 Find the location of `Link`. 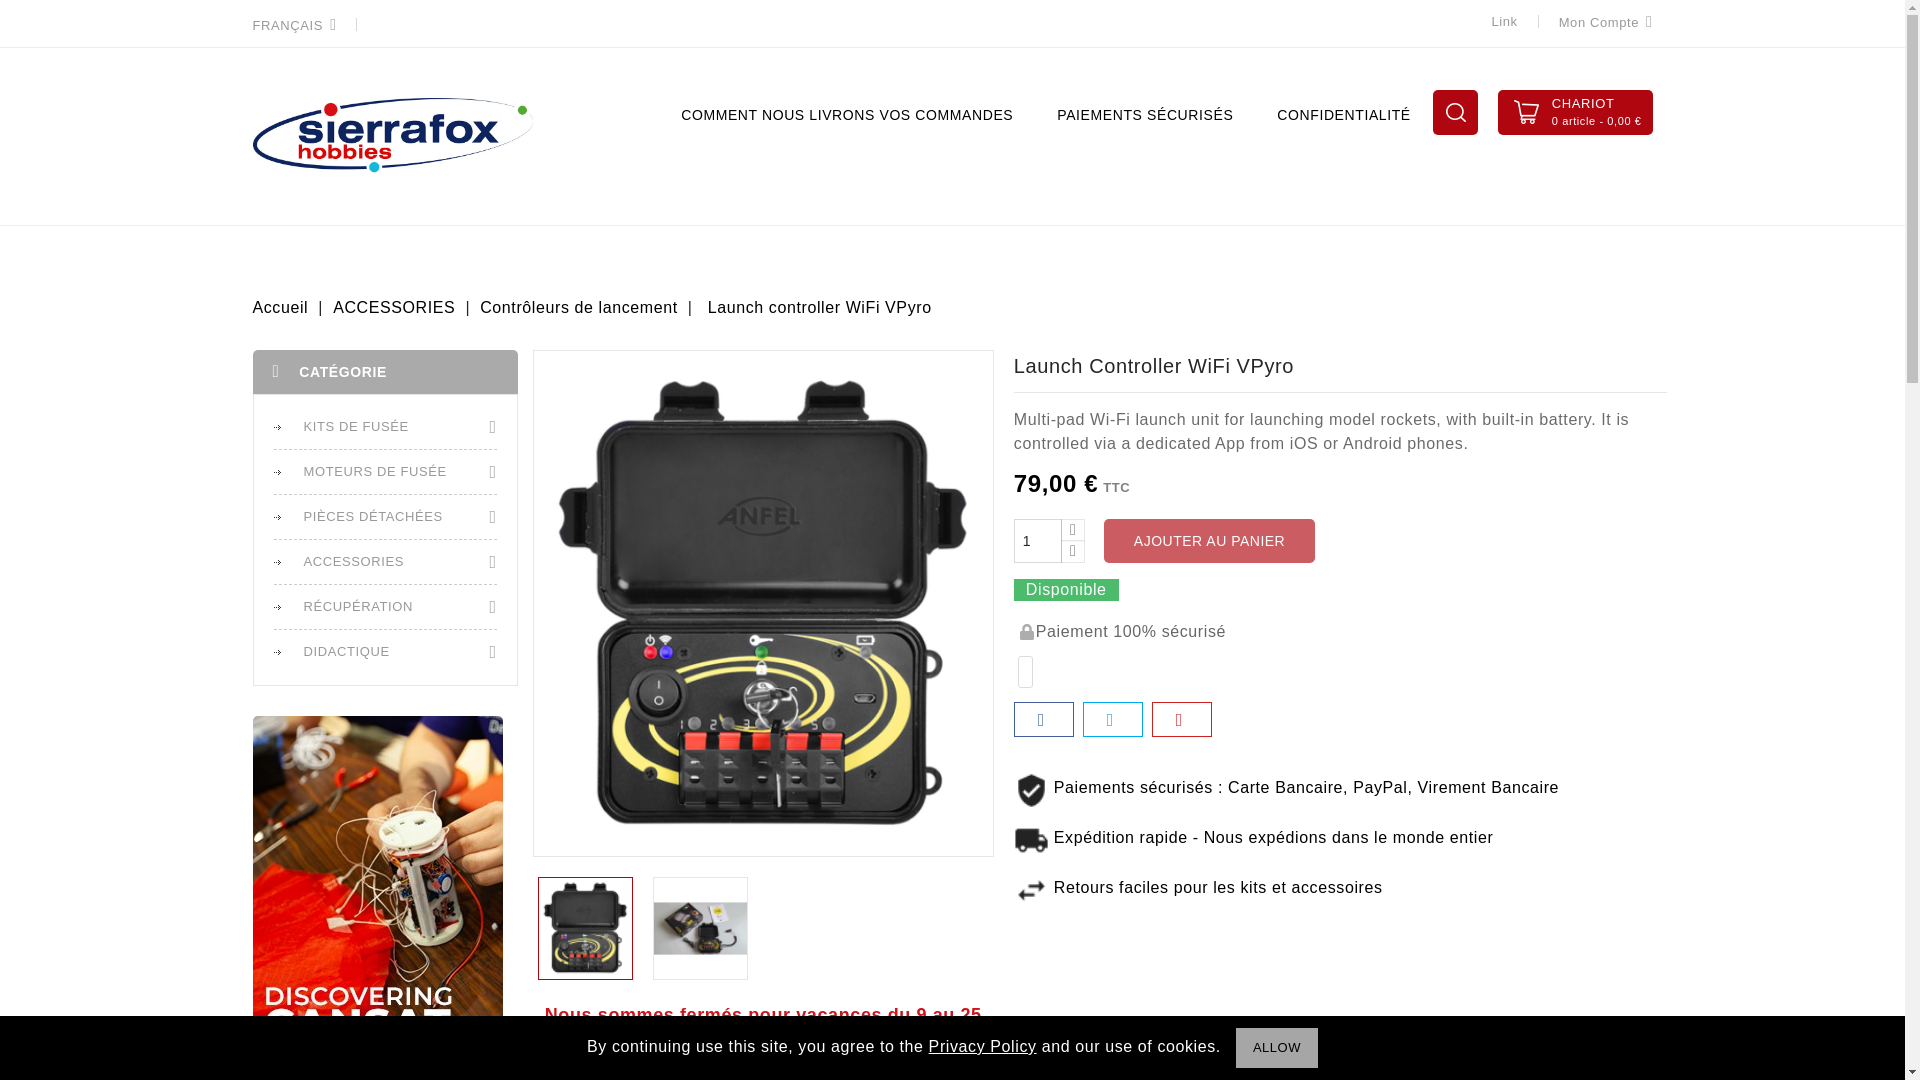

Link is located at coordinates (1504, 22).